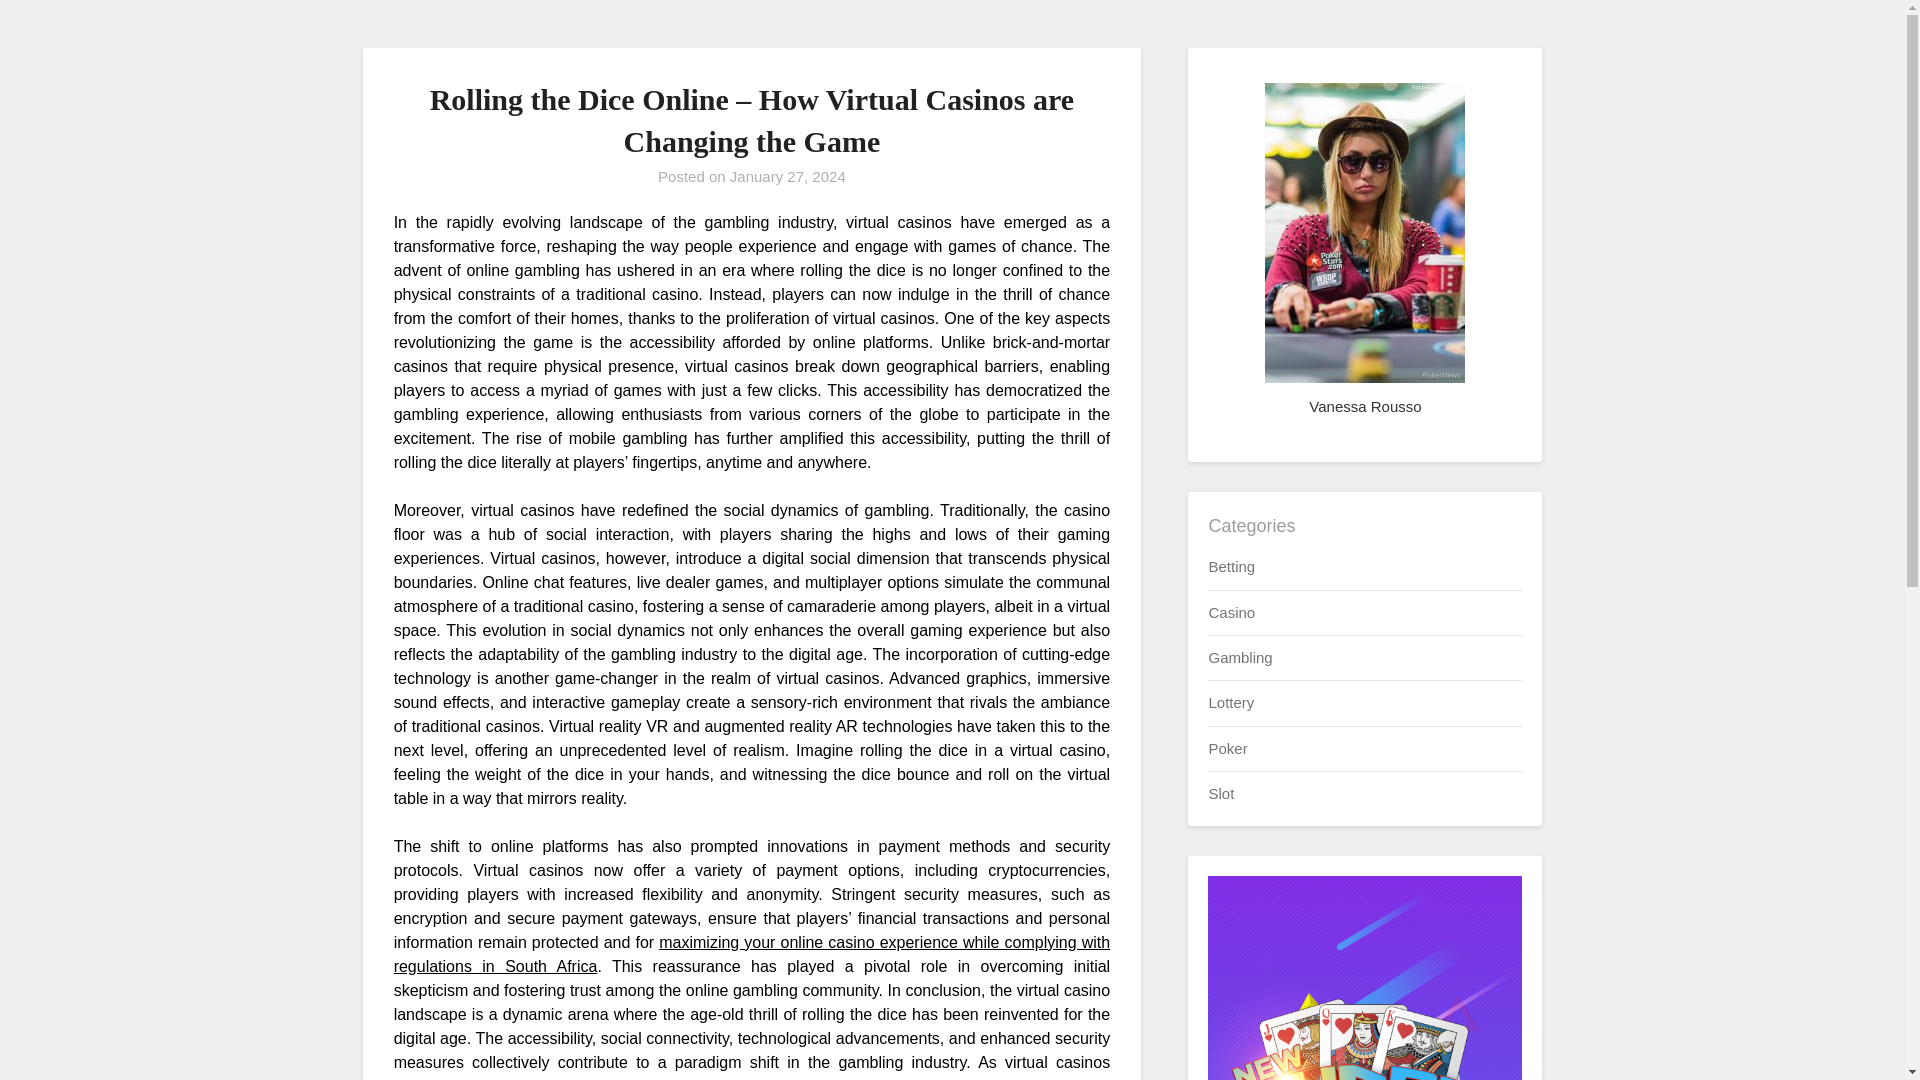  I want to click on Gambling, so click(1239, 658).